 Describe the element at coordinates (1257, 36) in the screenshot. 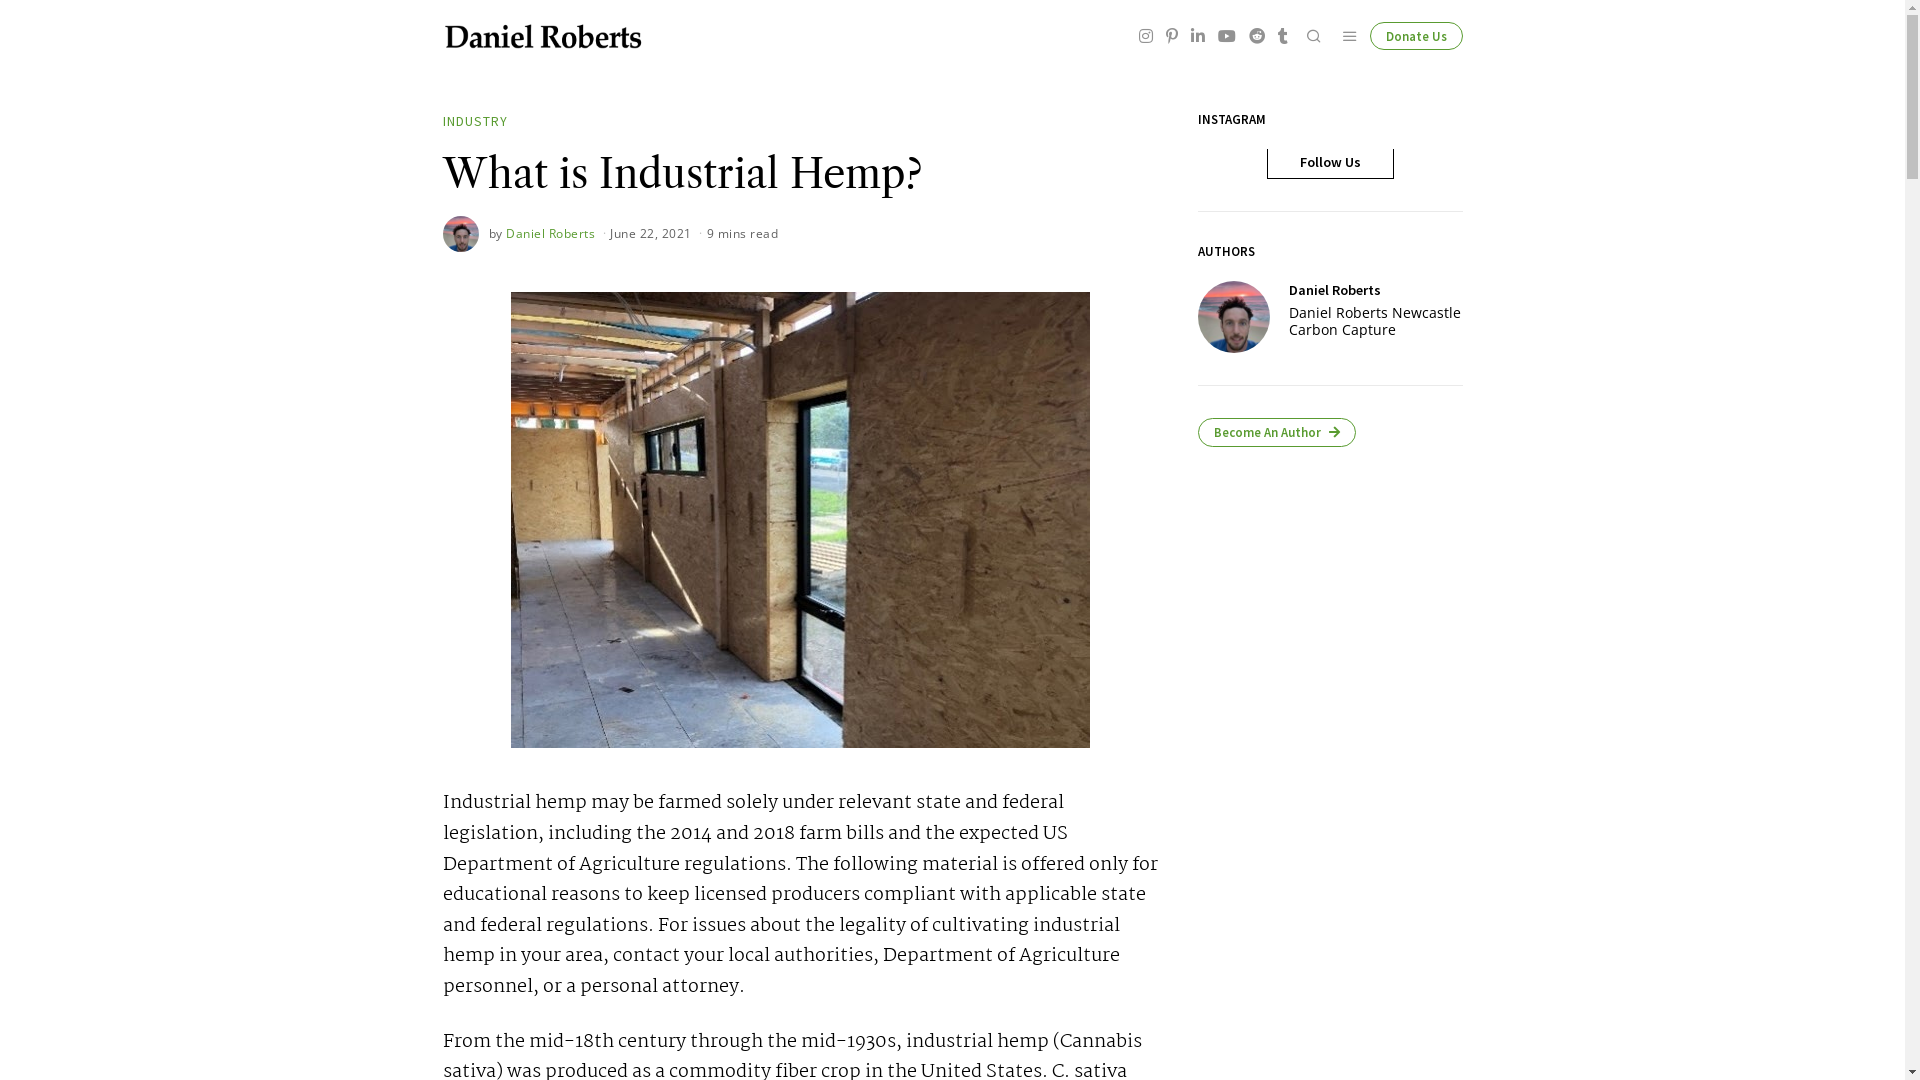

I see `Reddit` at that location.